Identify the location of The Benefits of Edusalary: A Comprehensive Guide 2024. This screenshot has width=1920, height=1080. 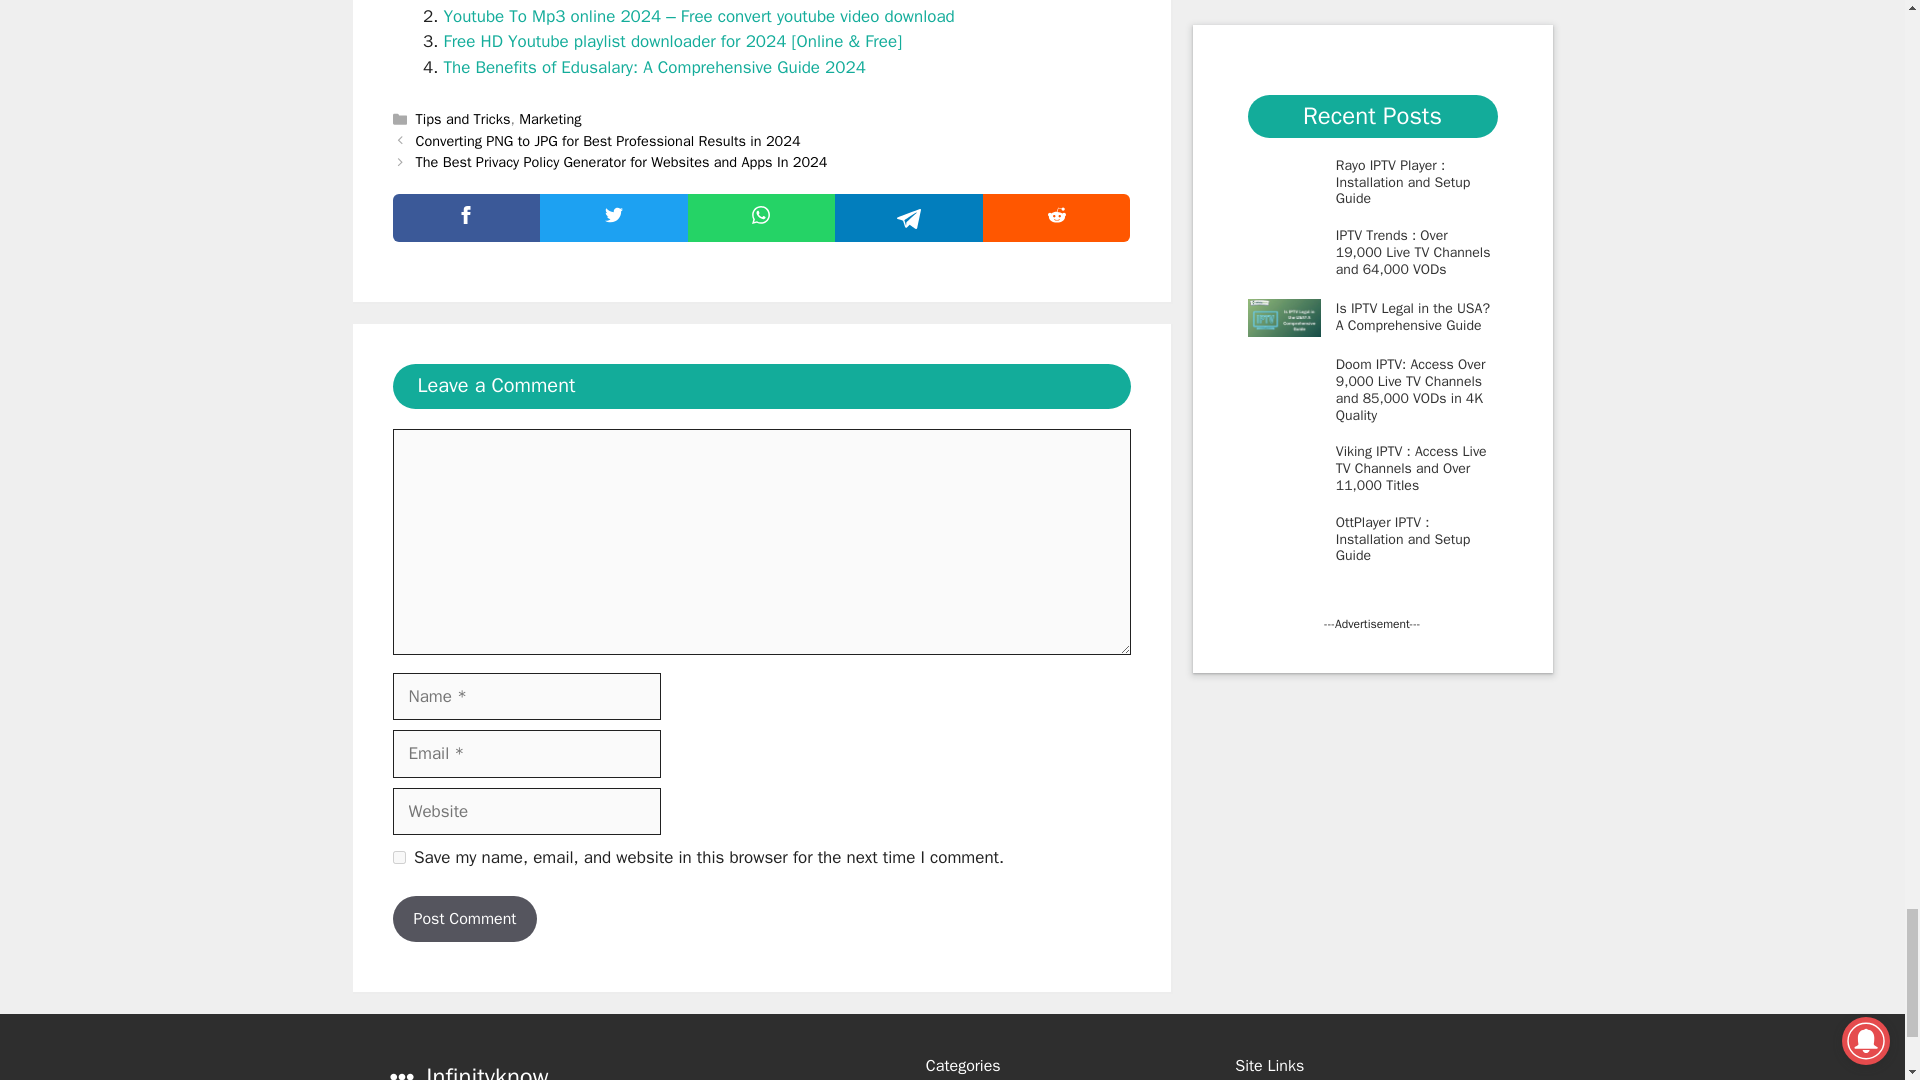
(654, 67).